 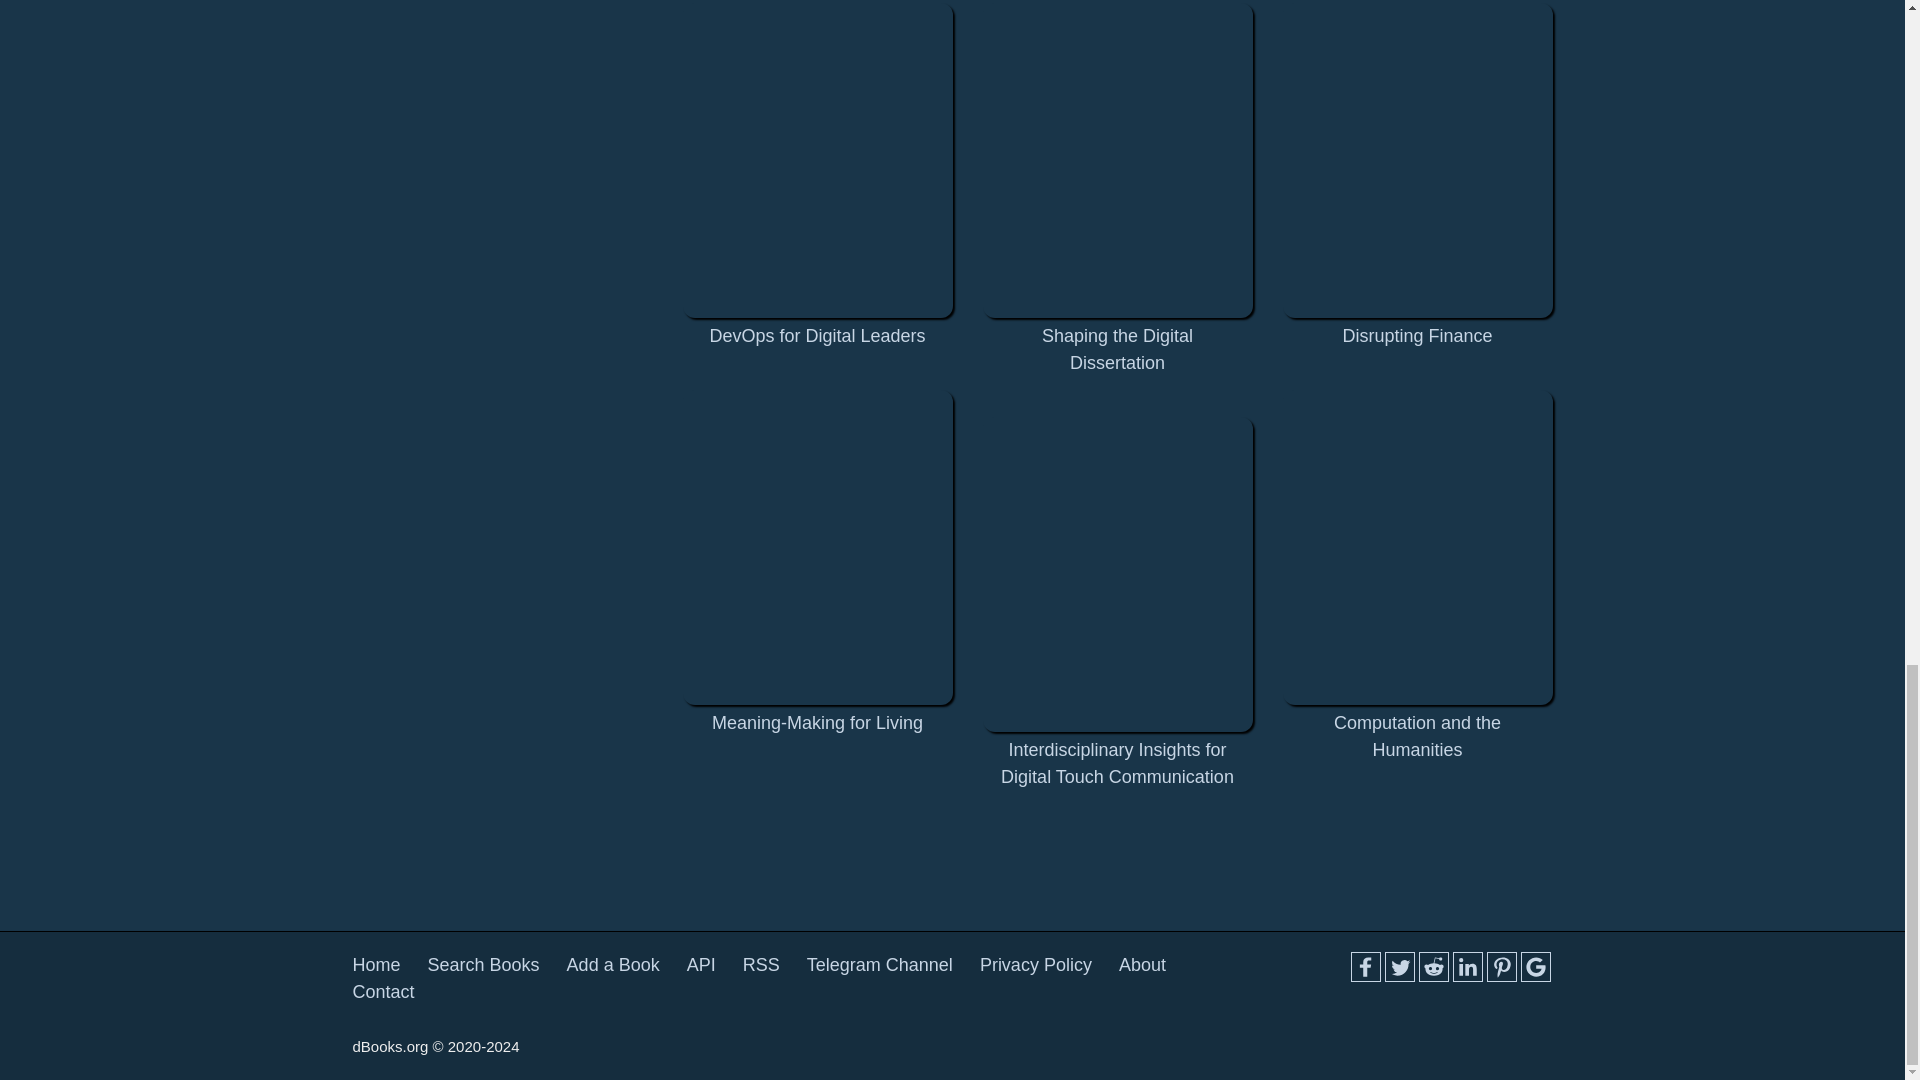 I want to click on Share to Pinterest, so click(x=1501, y=966).